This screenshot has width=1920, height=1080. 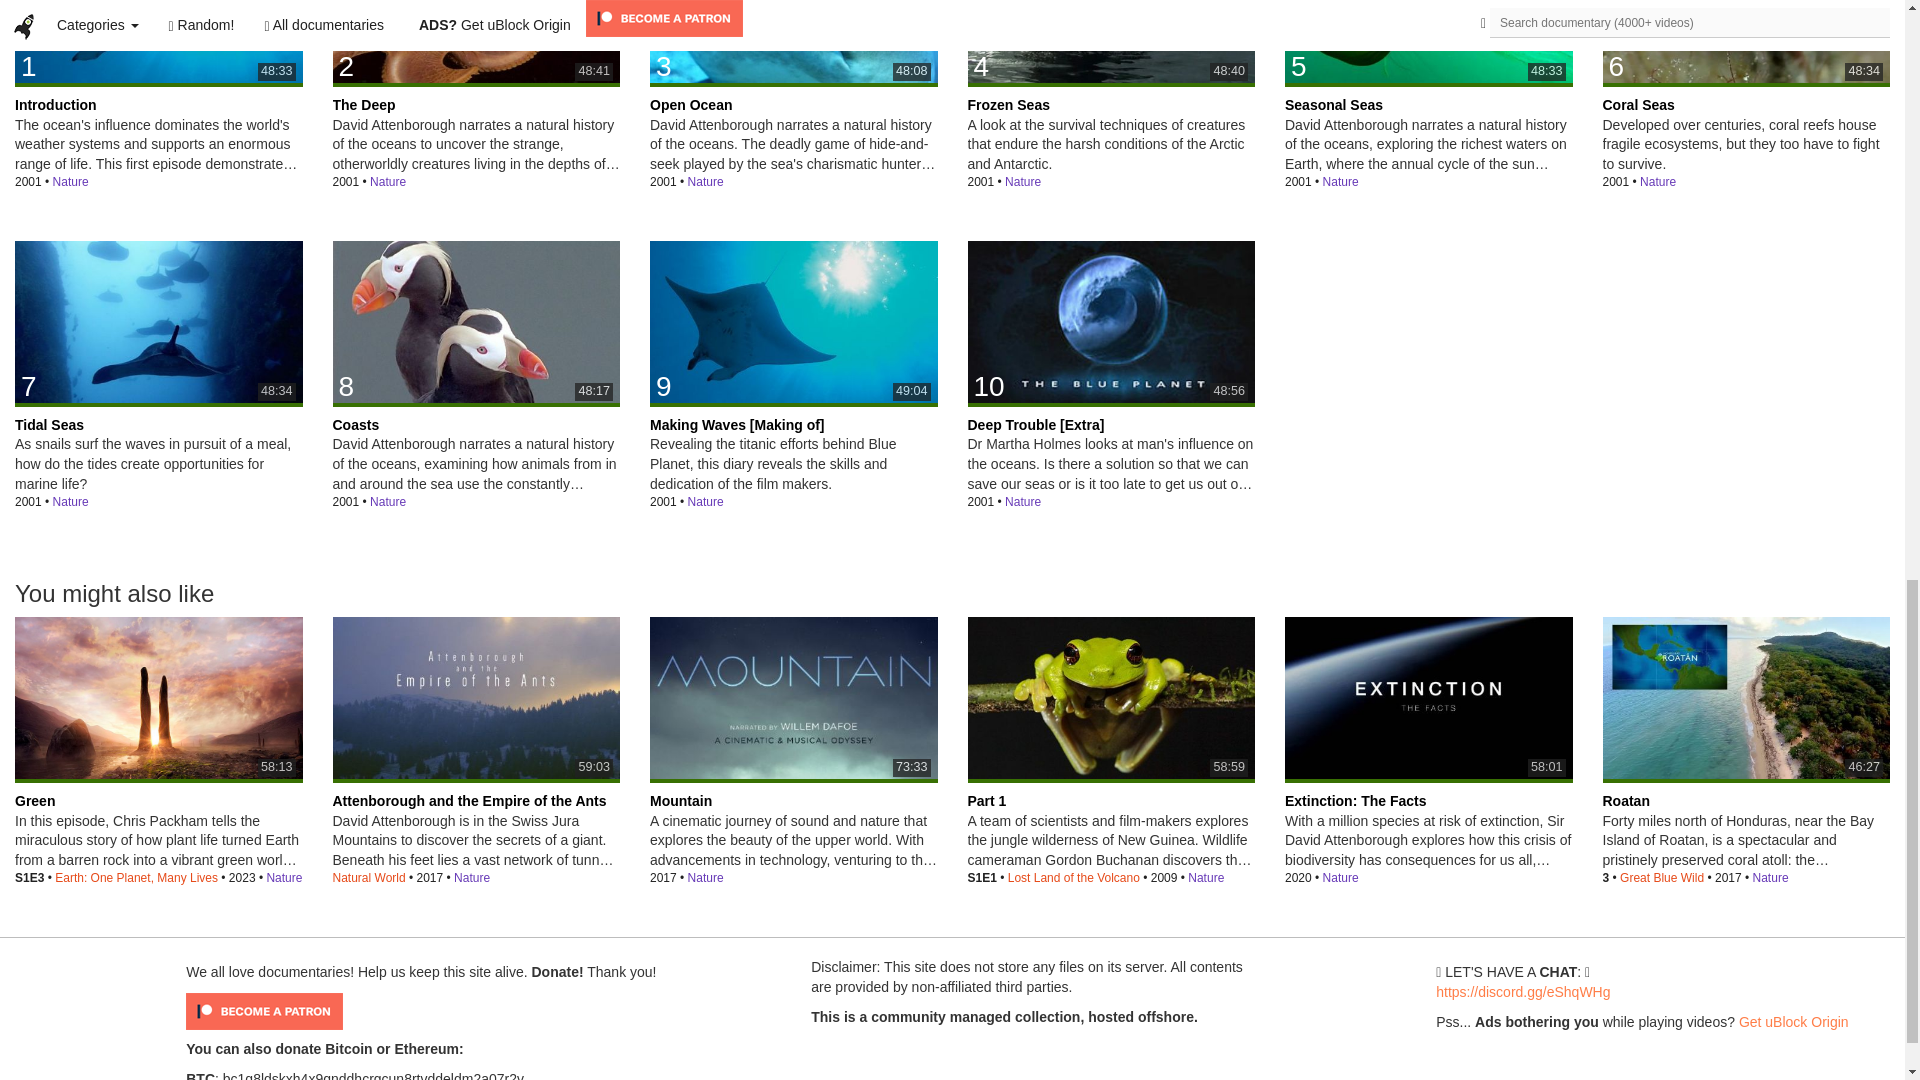 What do you see at coordinates (1111, 42) in the screenshot?
I see `Nature` at bounding box center [1111, 42].